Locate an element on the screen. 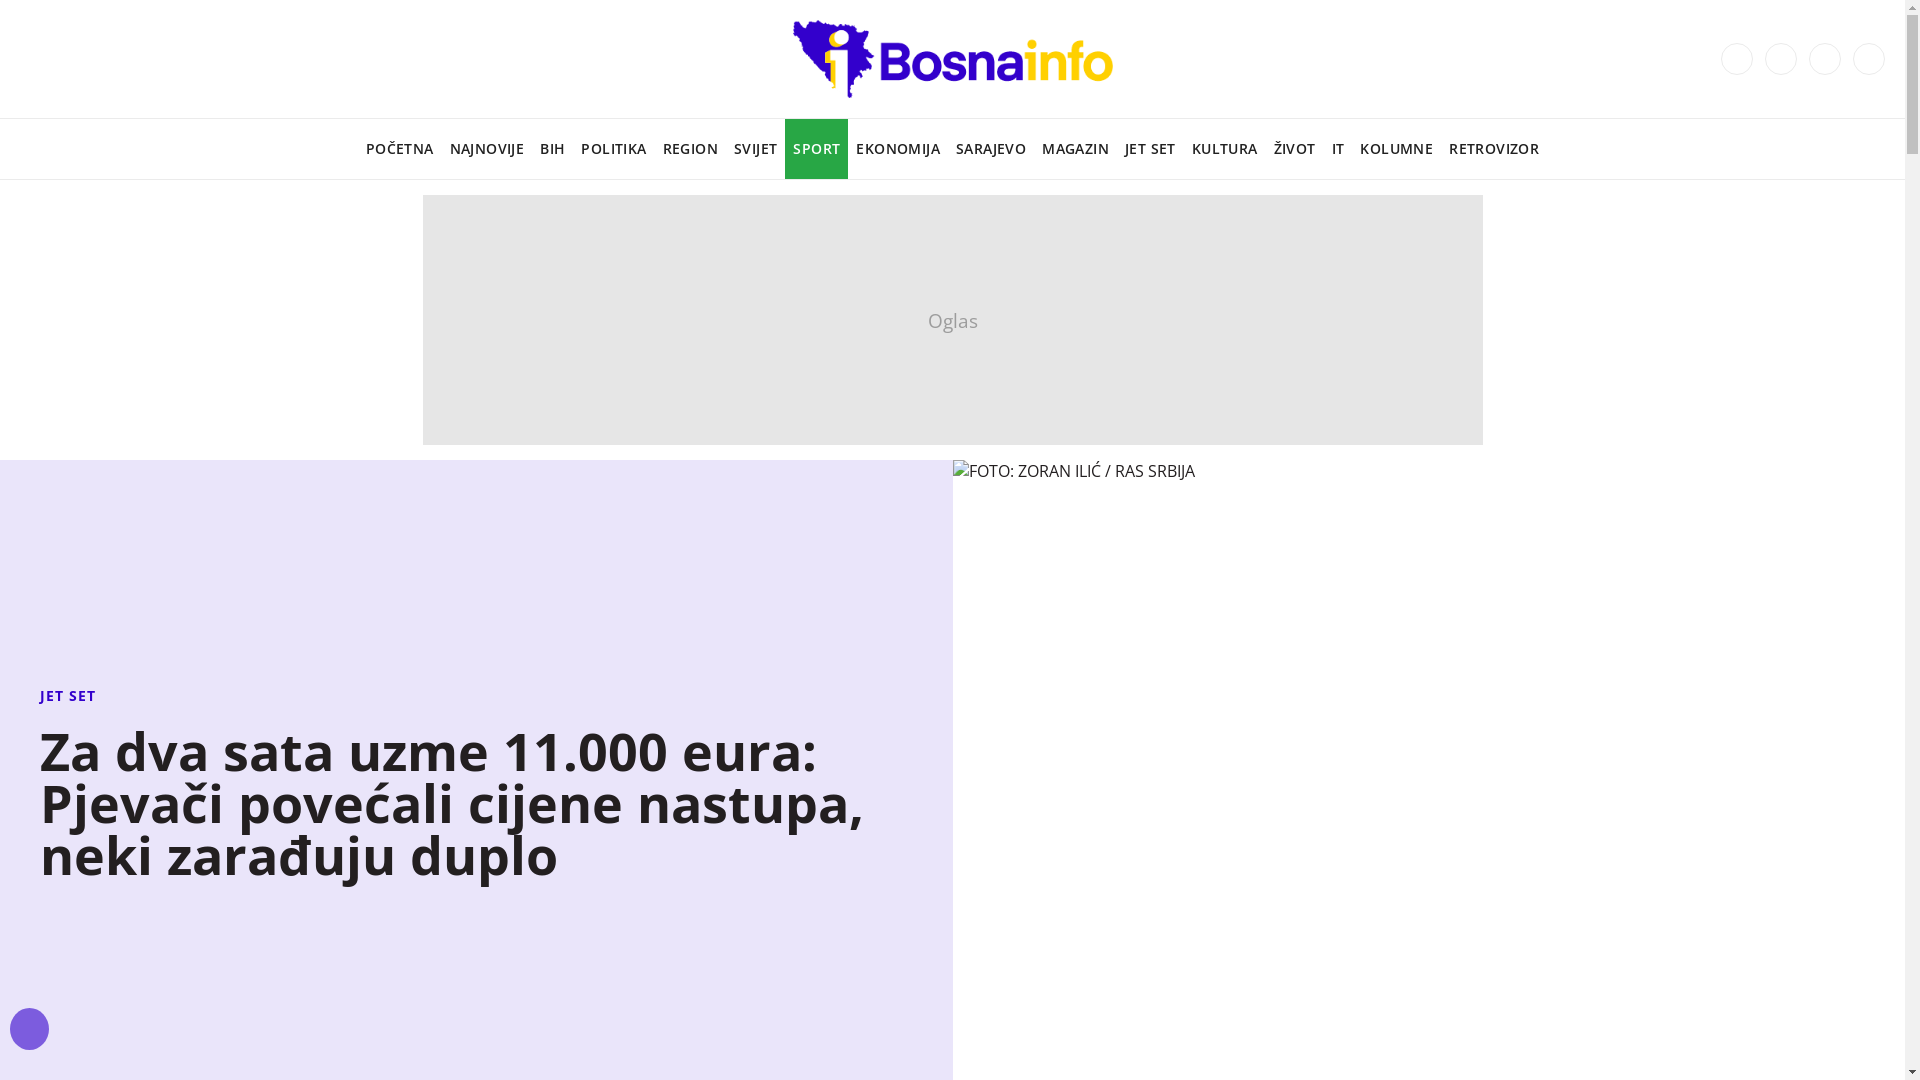  SVIJET is located at coordinates (756, 149).